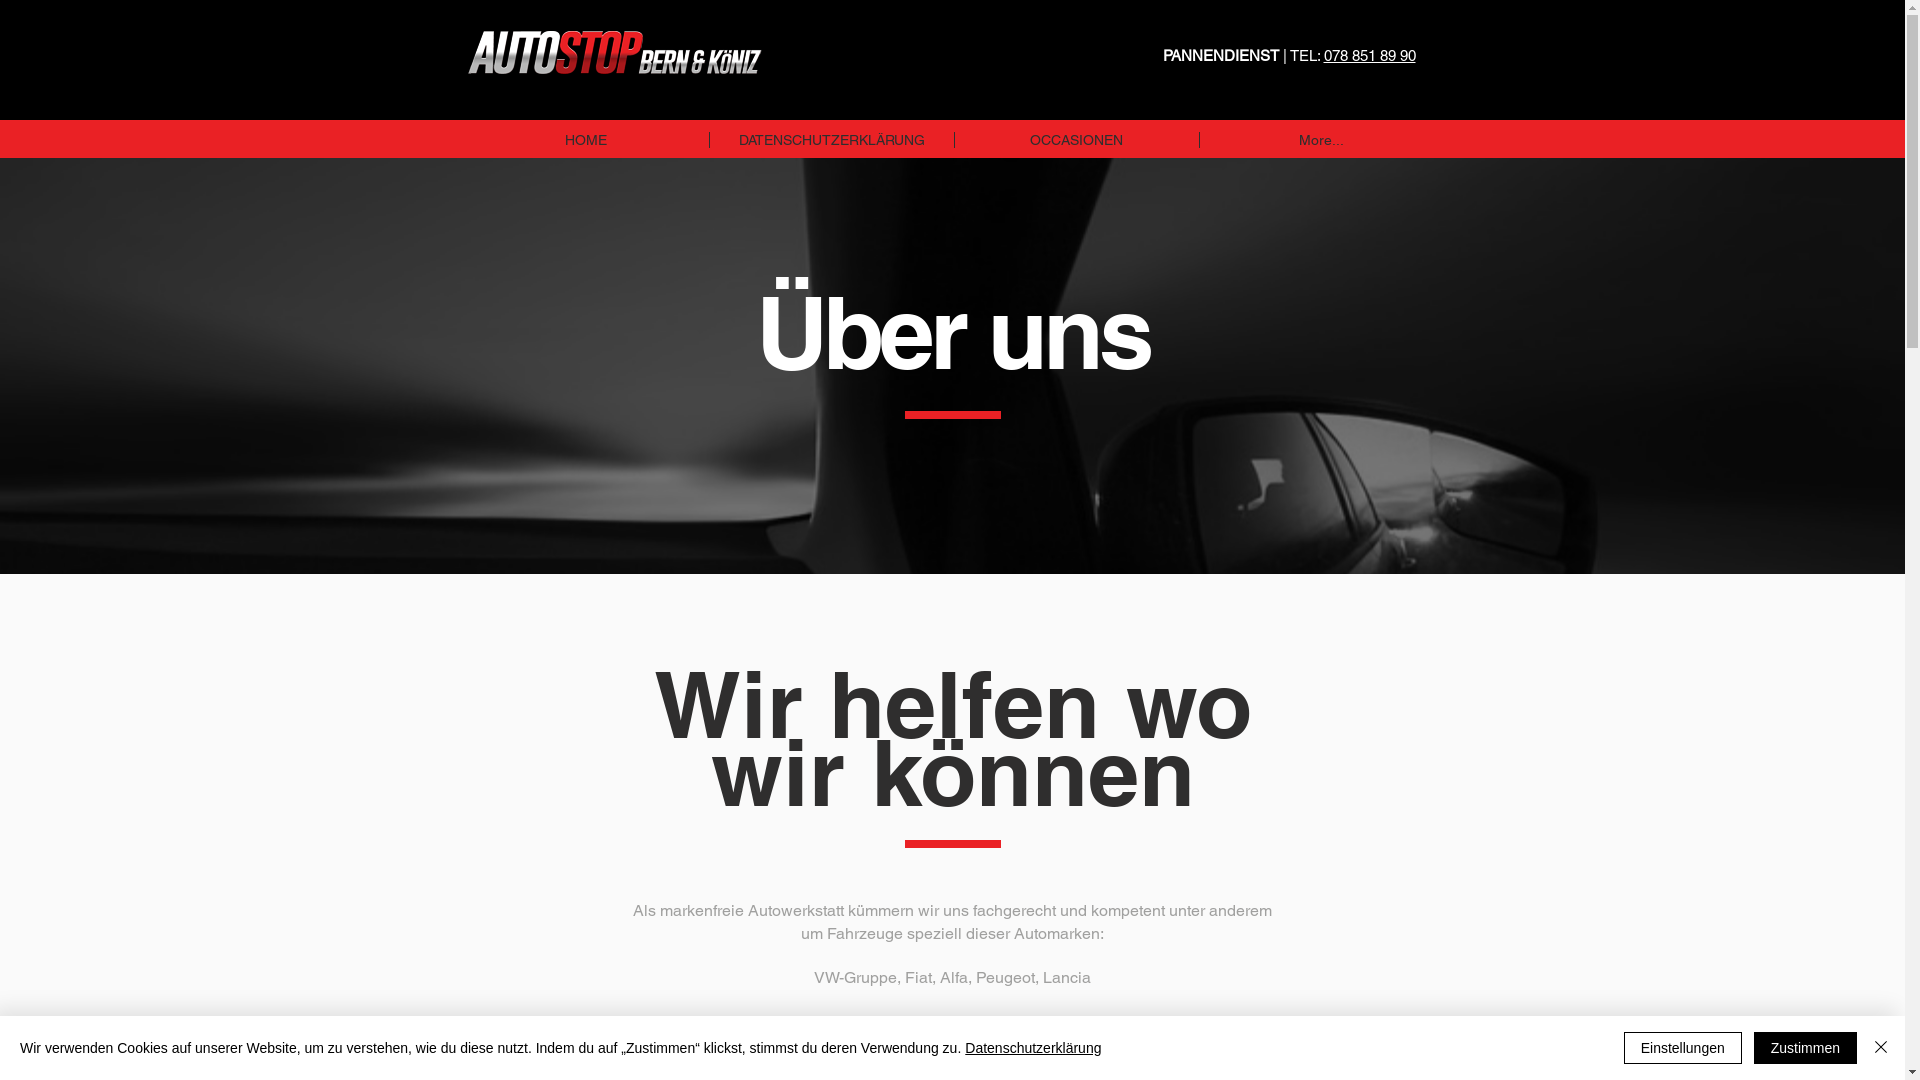 The width and height of the screenshot is (1920, 1080). What do you see at coordinates (1370, 56) in the screenshot?
I see `078 851 89 90` at bounding box center [1370, 56].